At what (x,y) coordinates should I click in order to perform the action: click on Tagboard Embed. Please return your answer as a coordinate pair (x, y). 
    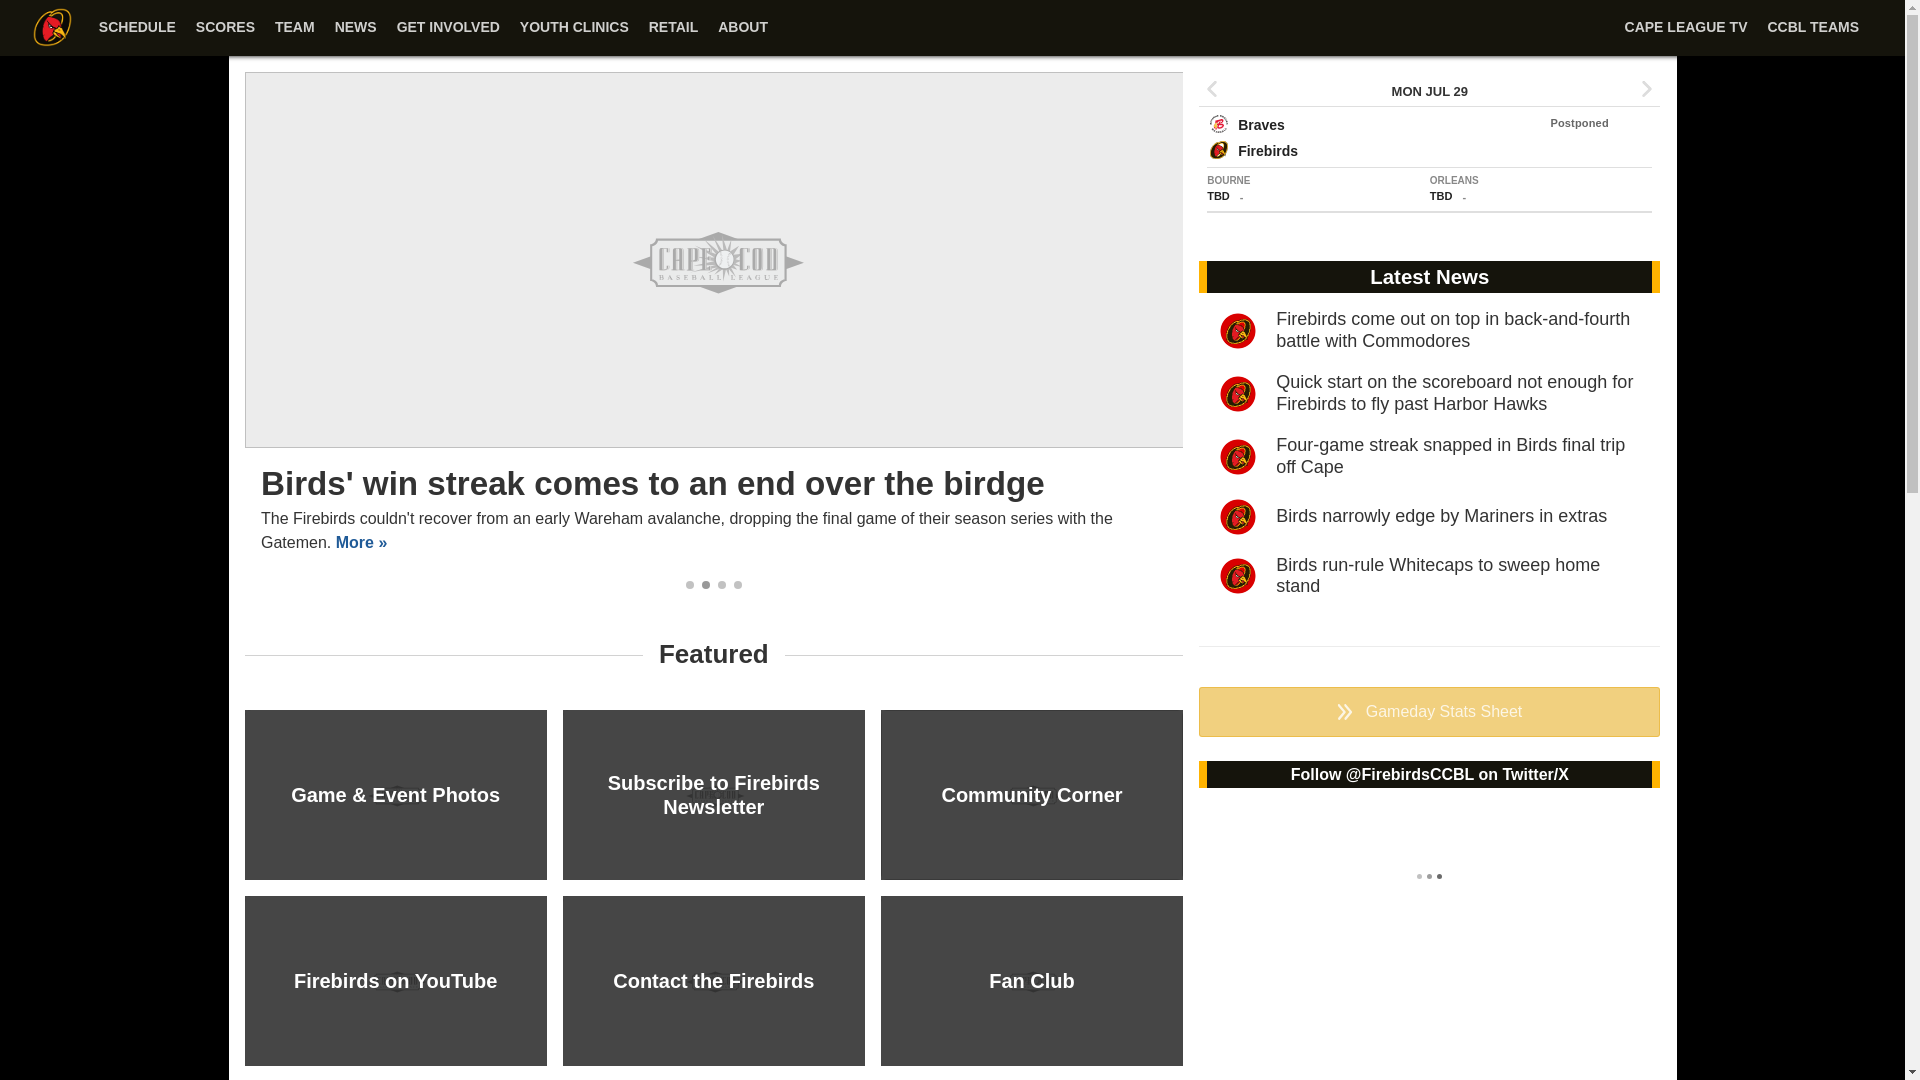
    Looking at the image, I should click on (1429, 878).